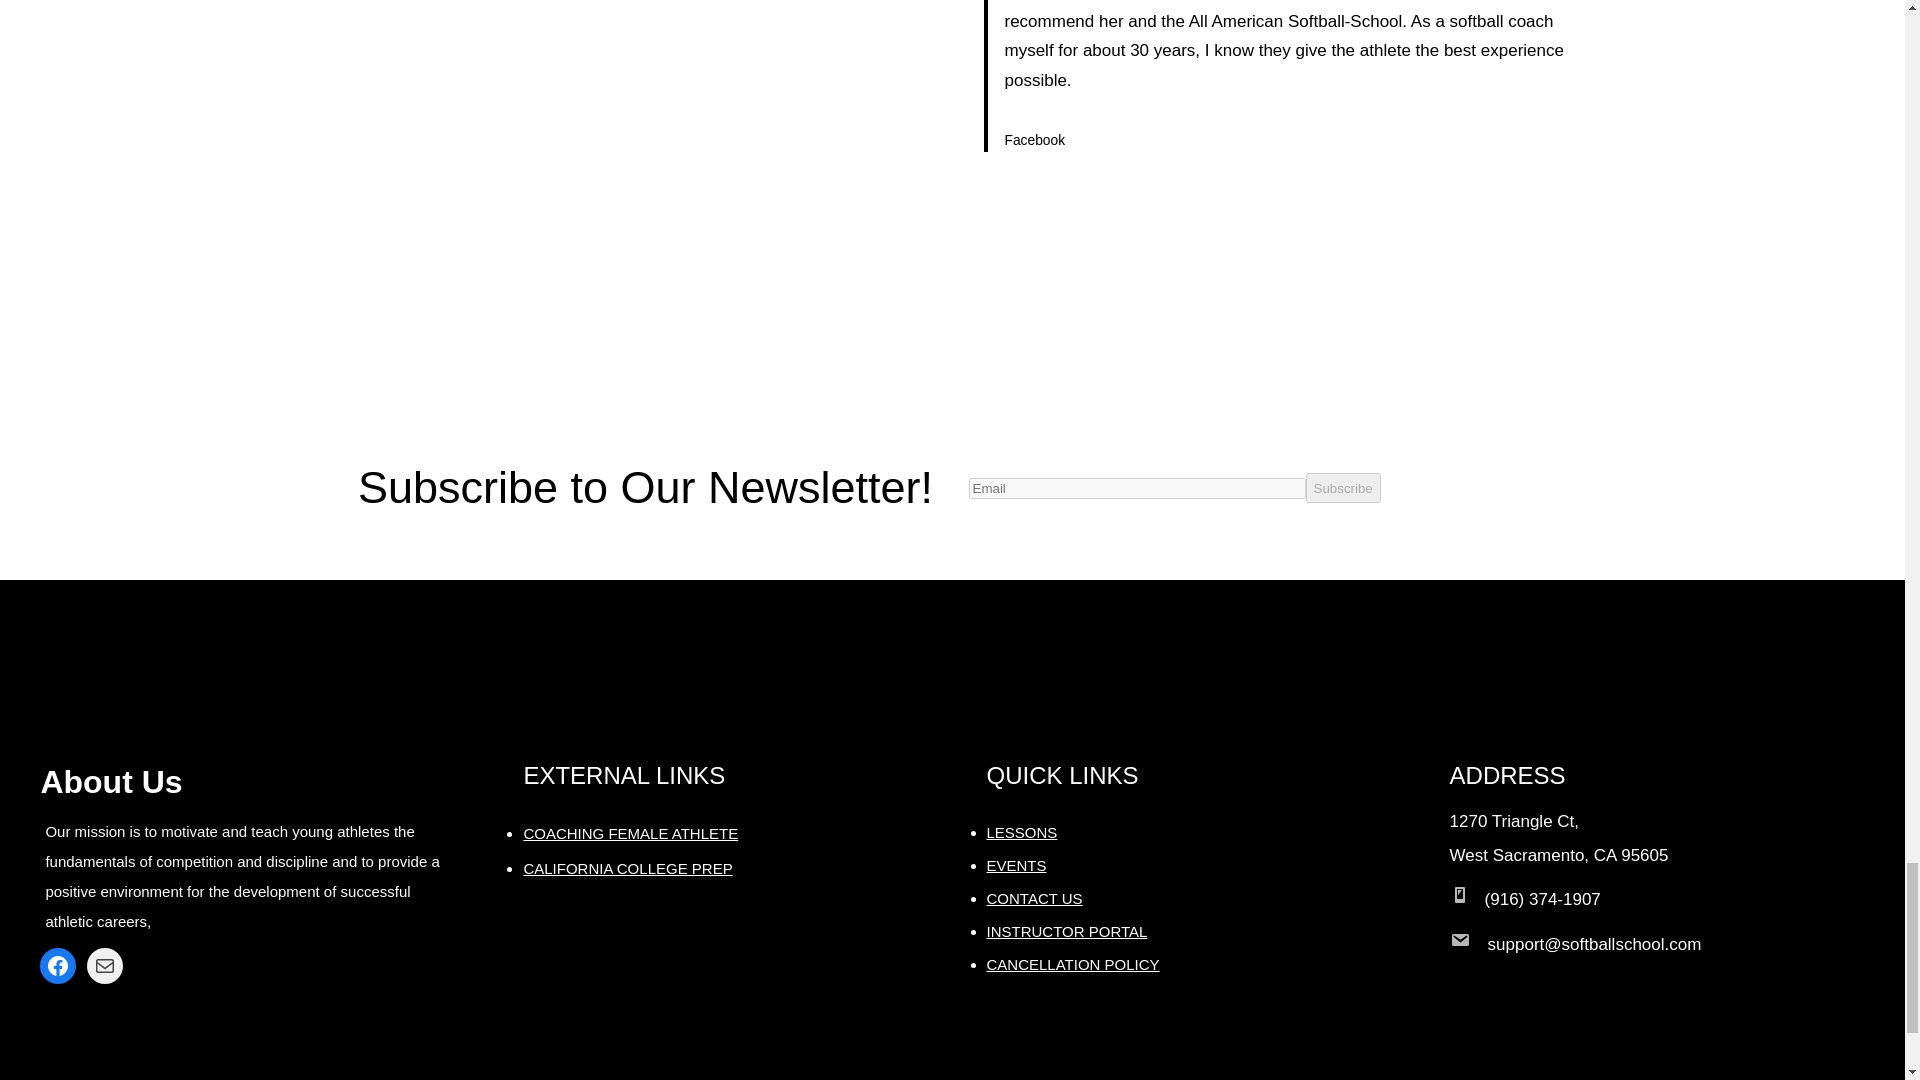  Describe the element at coordinates (1342, 488) in the screenshot. I see `Subscribe` at that location.